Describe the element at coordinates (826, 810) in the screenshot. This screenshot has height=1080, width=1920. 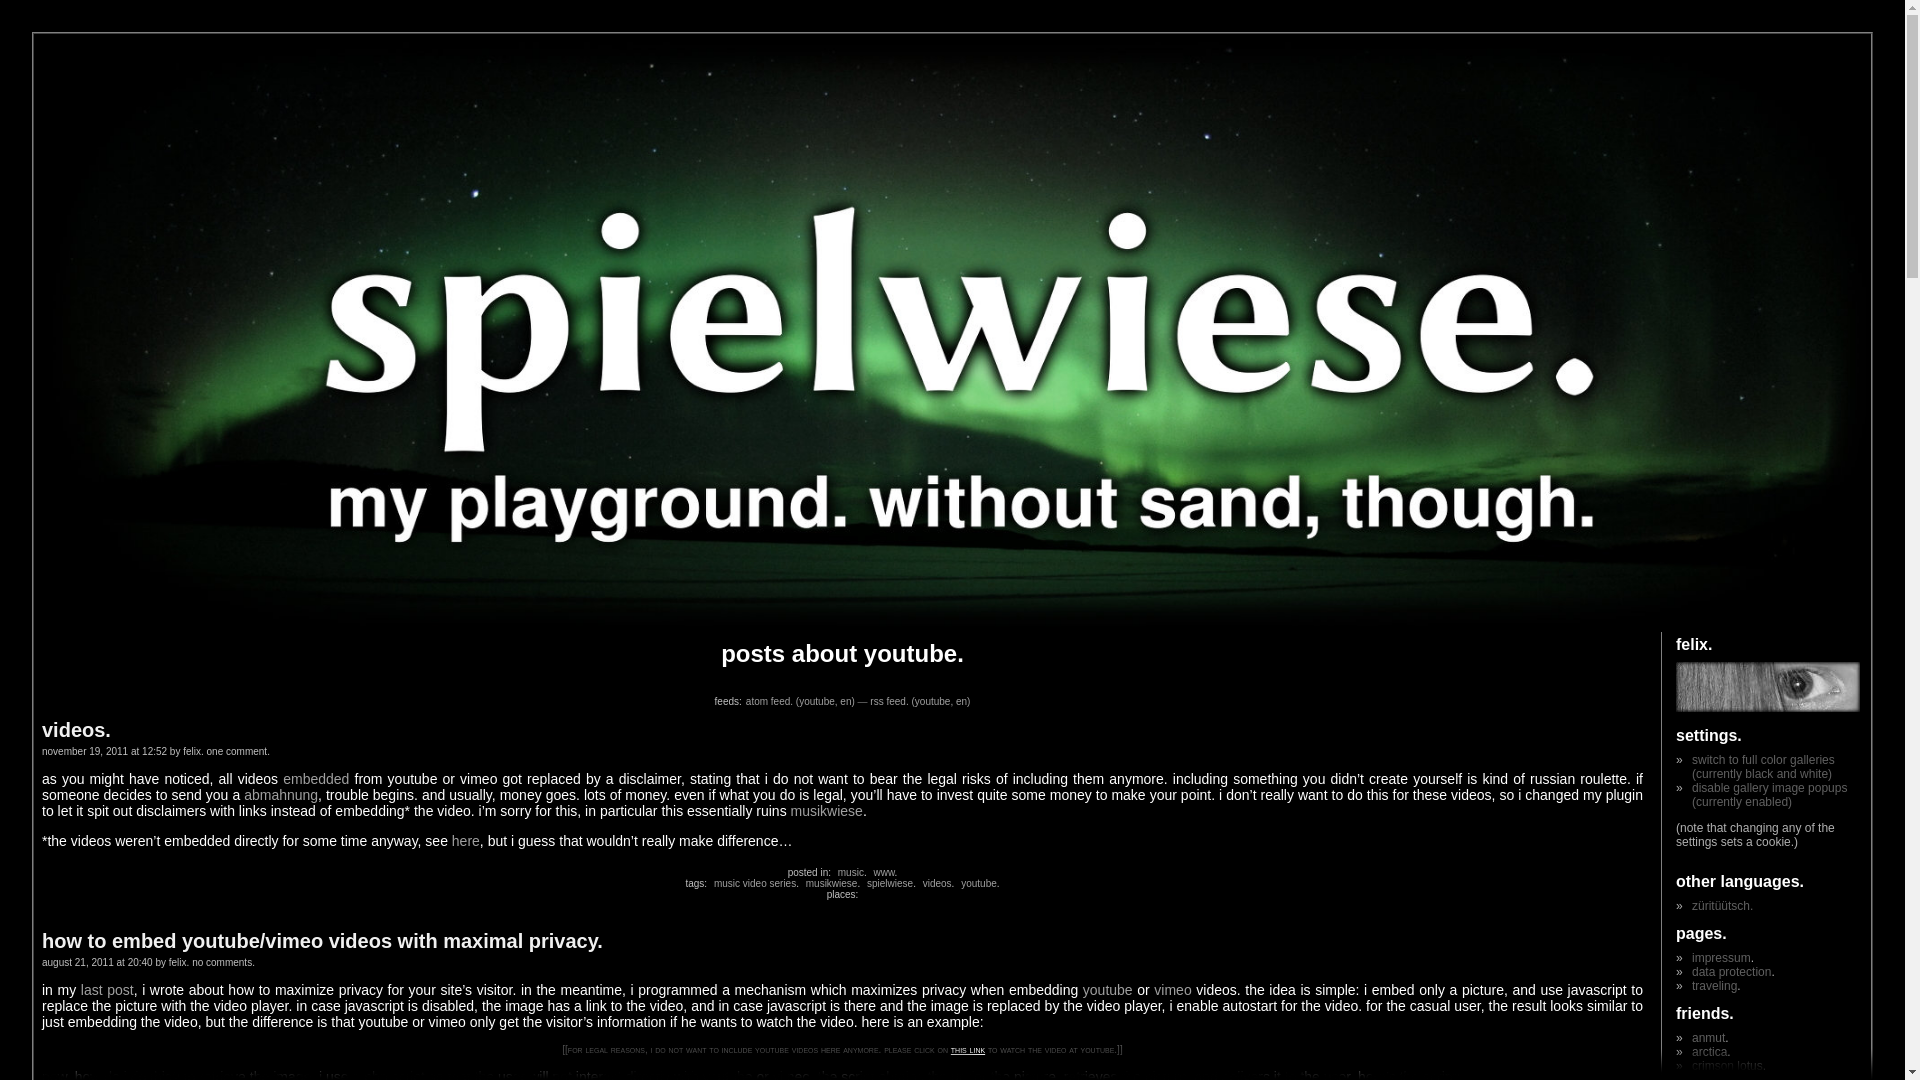
I see `musikwiese` at that location.